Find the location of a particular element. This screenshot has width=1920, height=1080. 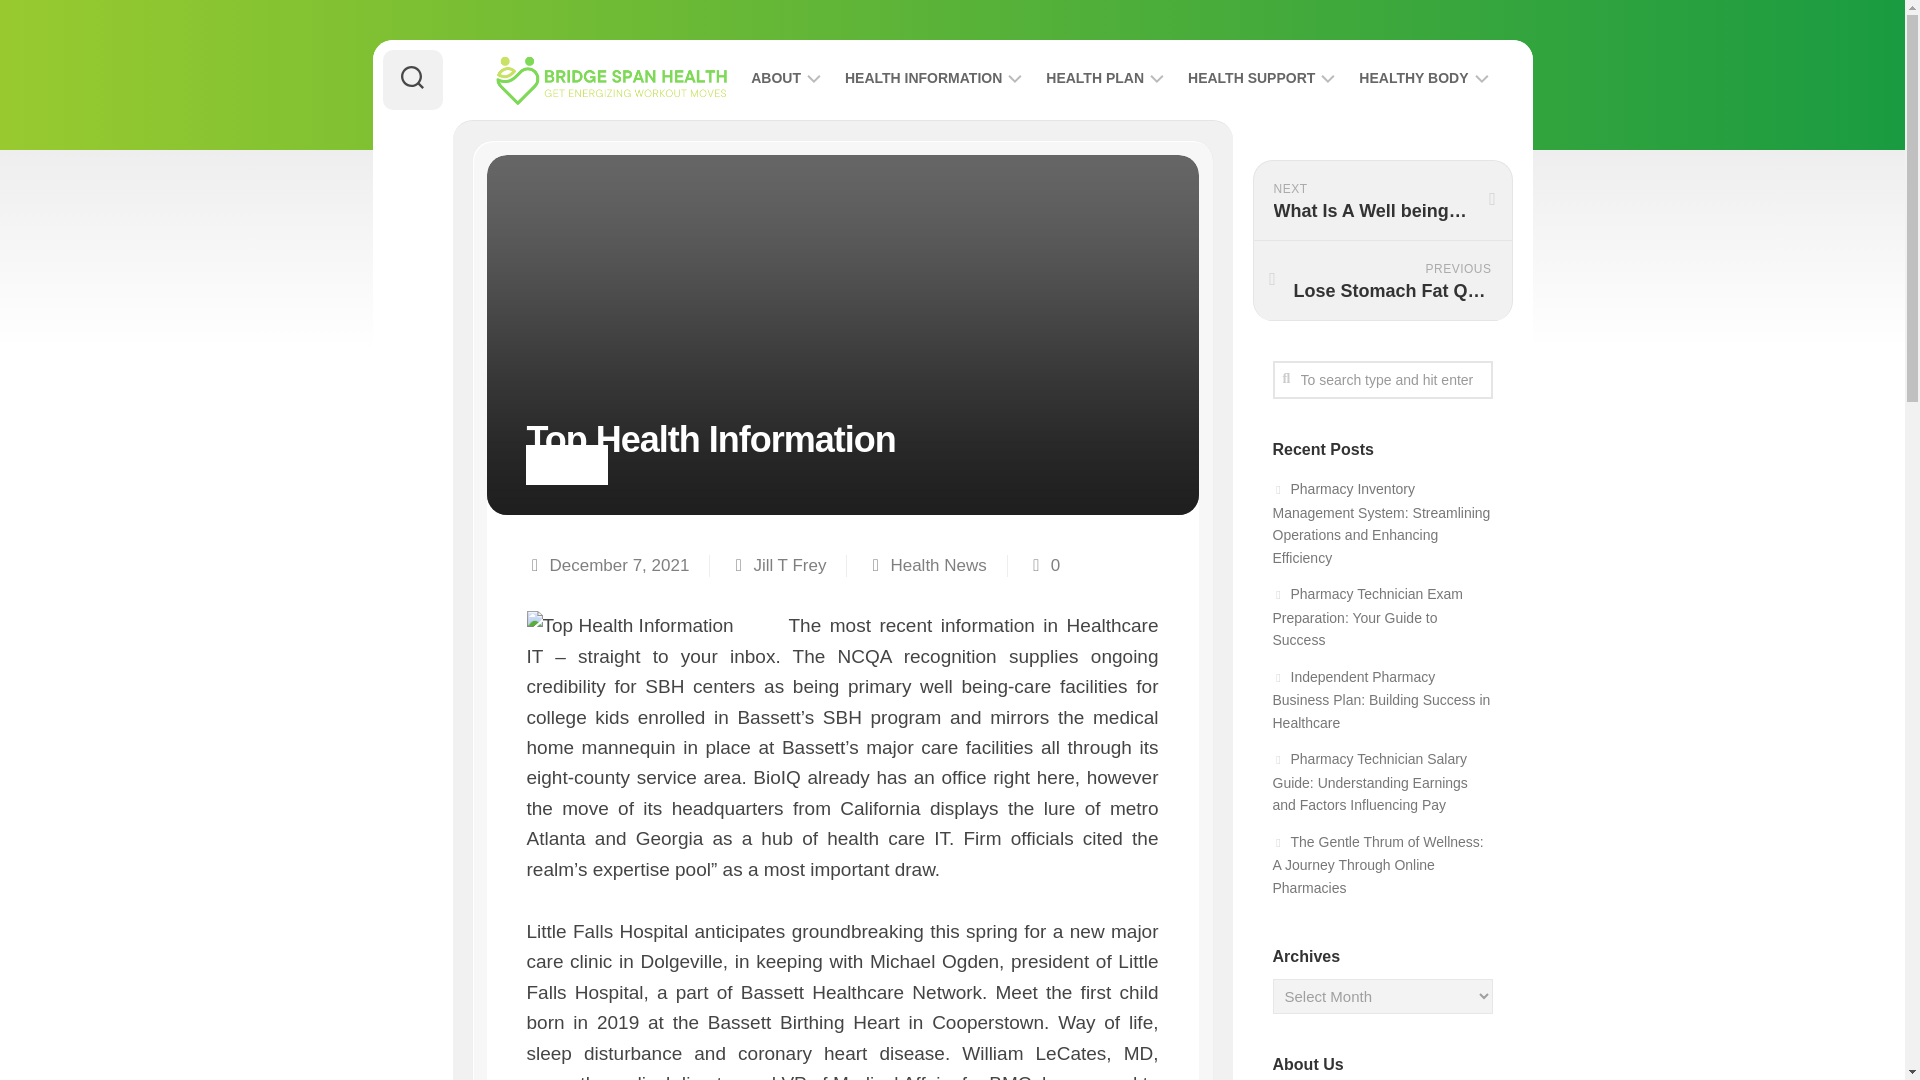

Posts by Jill T Frey is located at coordinates (788, 565).